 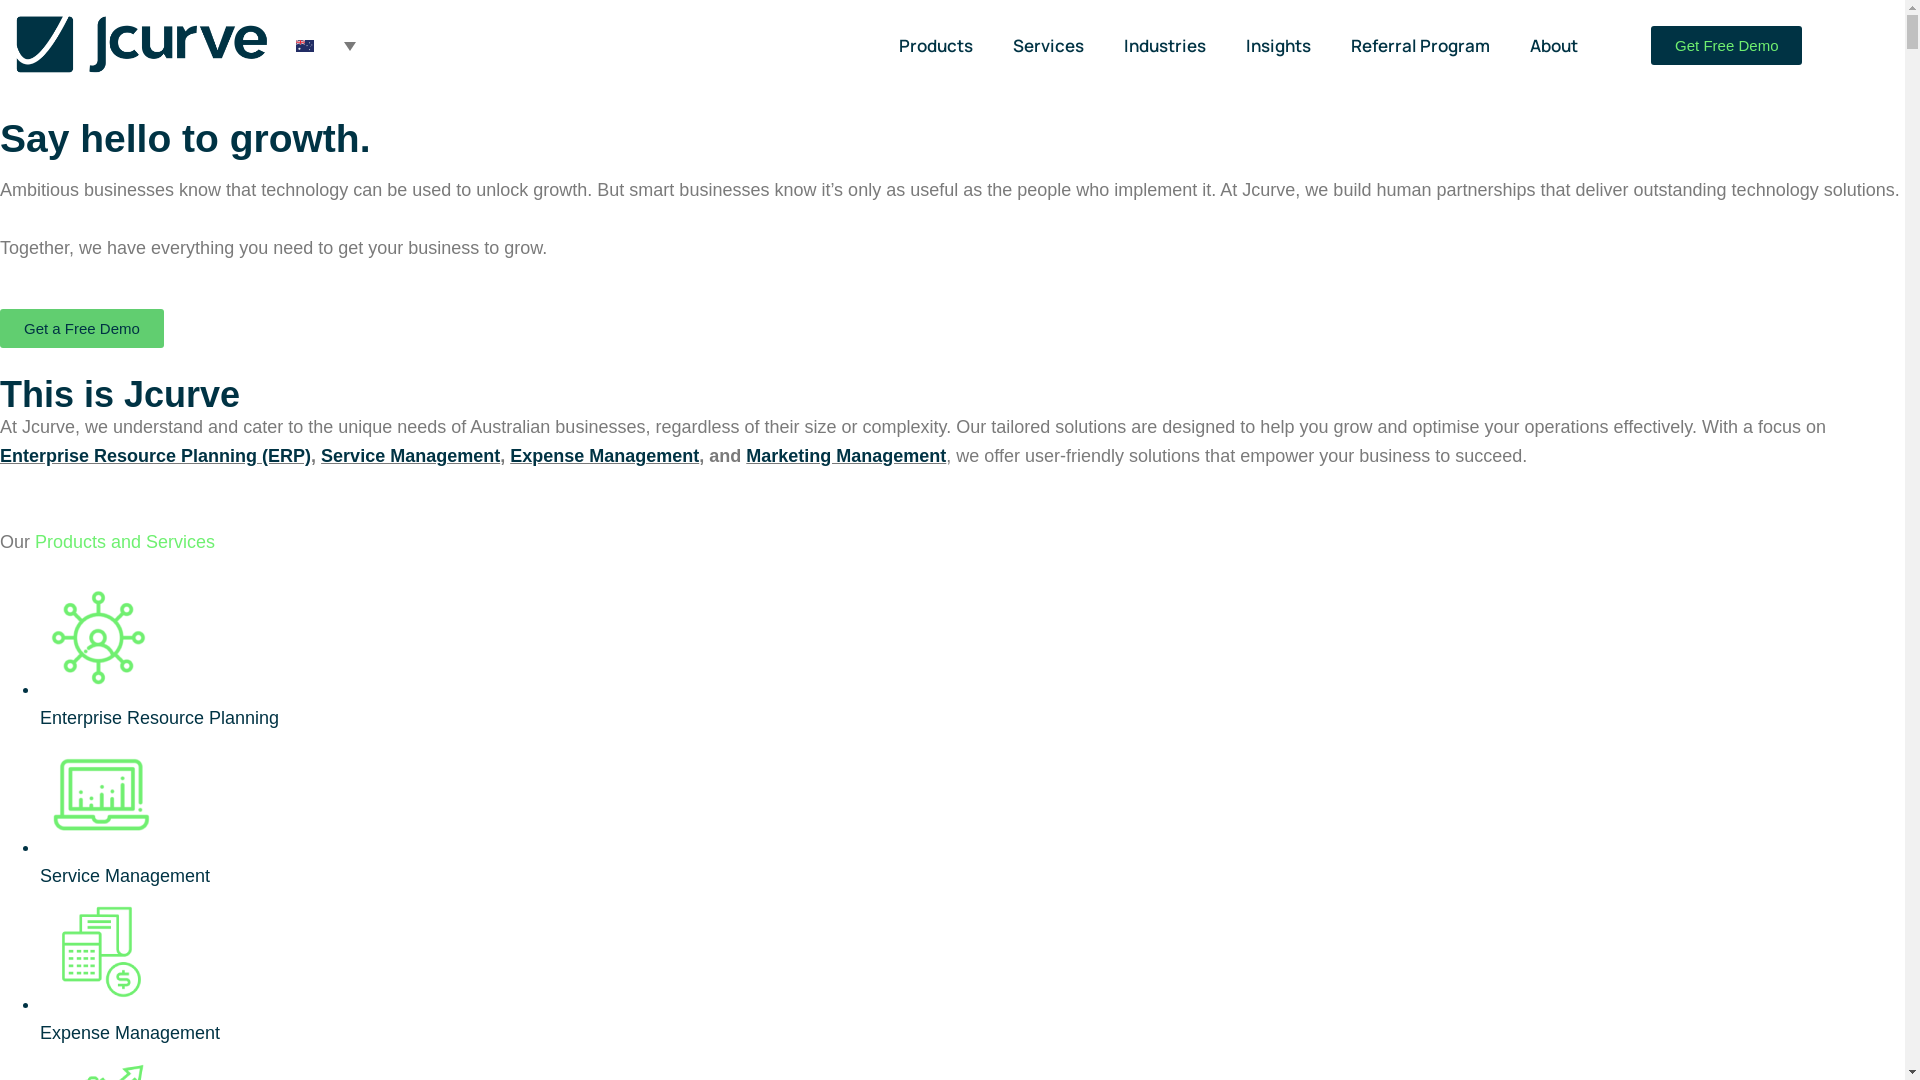 I want to click on Get Free Demo, so click(x=1726, y=46).